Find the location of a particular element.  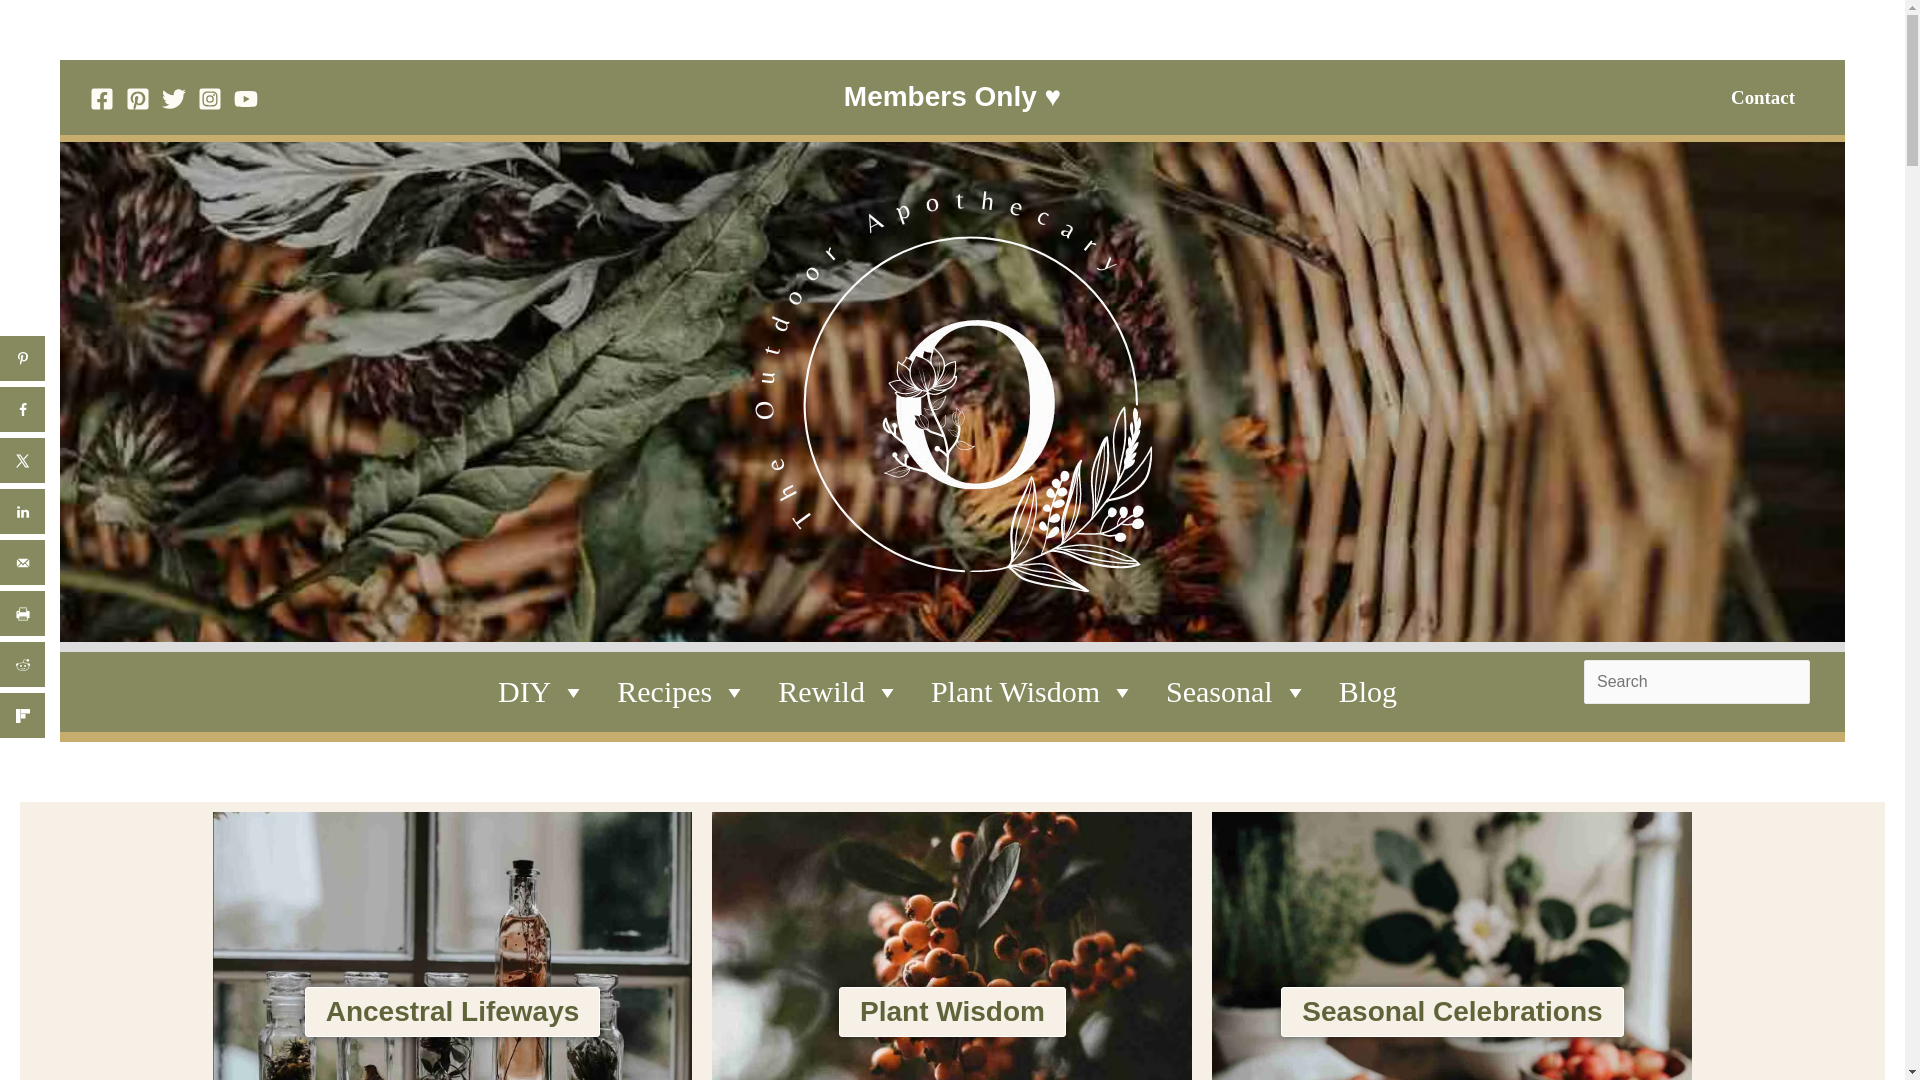

Contact is located at coordinates (1762, 98).